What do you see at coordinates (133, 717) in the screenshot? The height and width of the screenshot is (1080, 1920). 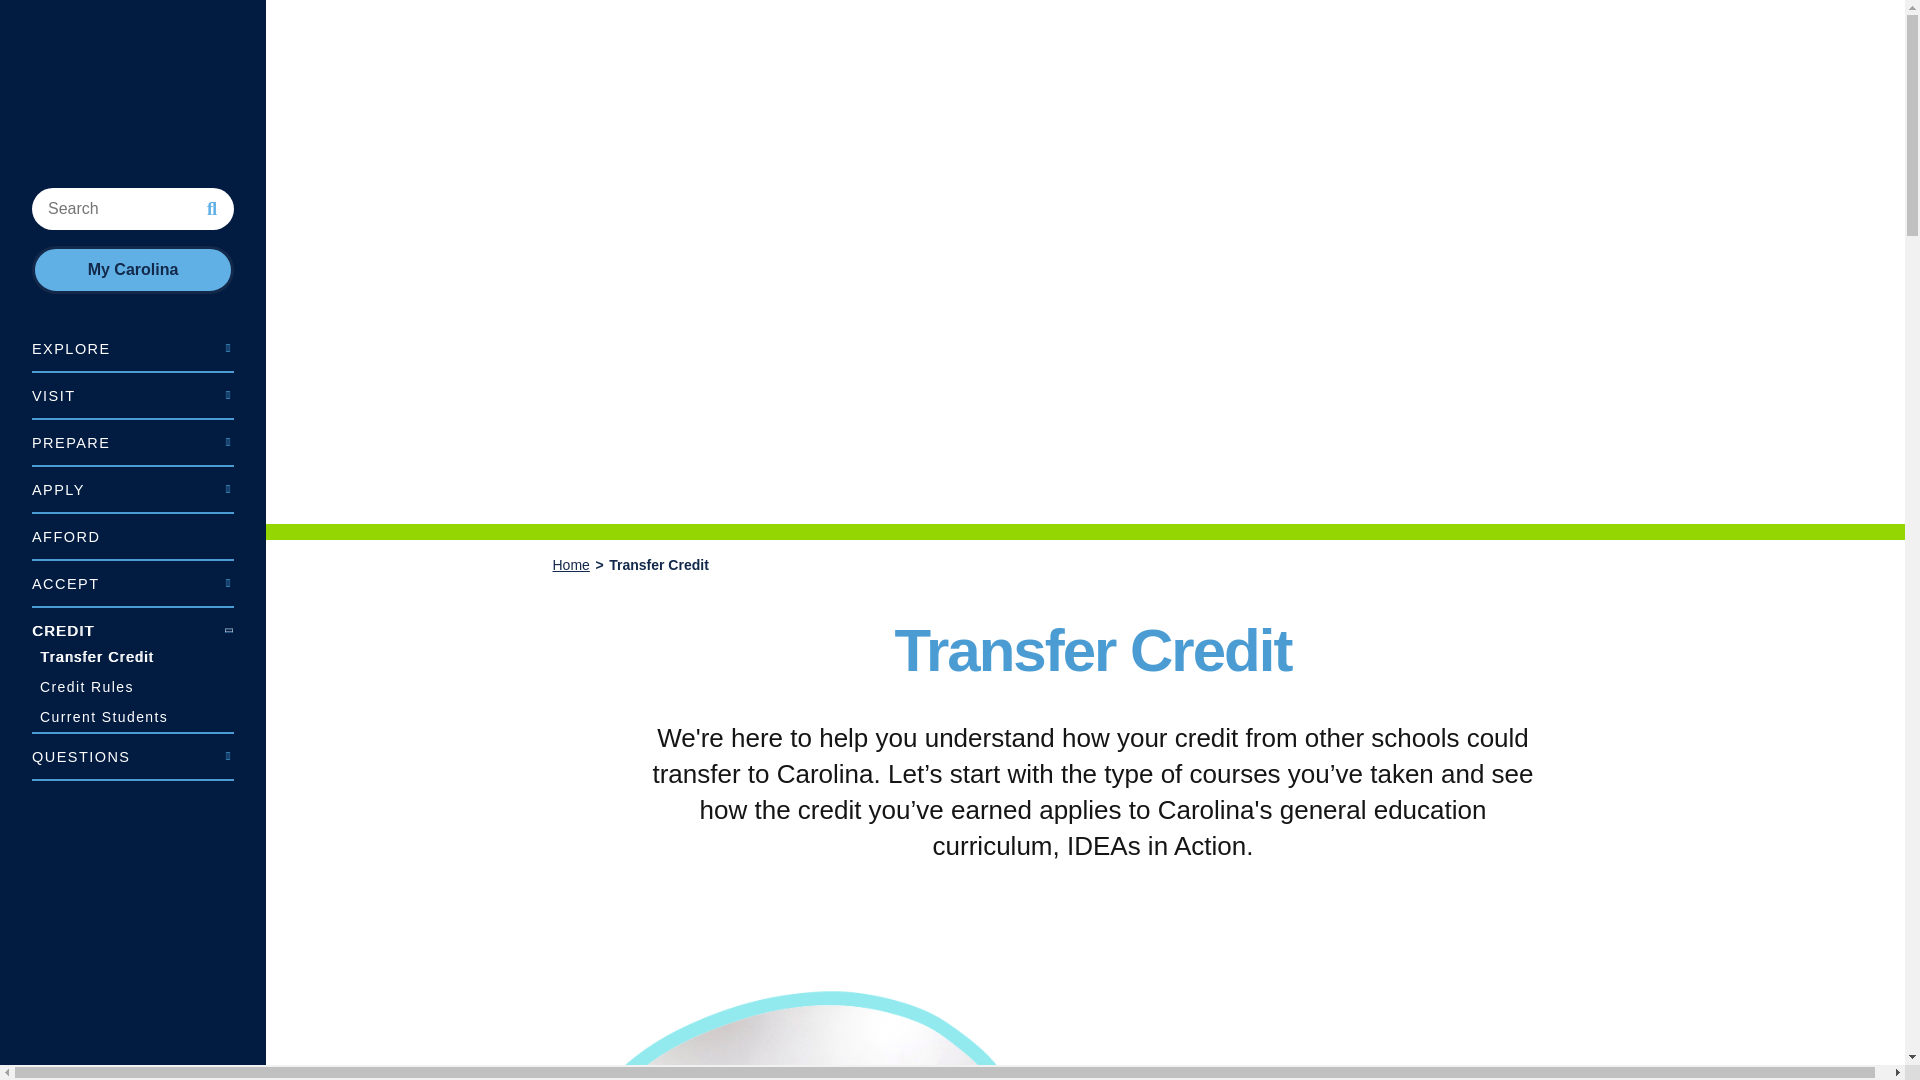 I see `Current Students` at bounding box center [133, 717].